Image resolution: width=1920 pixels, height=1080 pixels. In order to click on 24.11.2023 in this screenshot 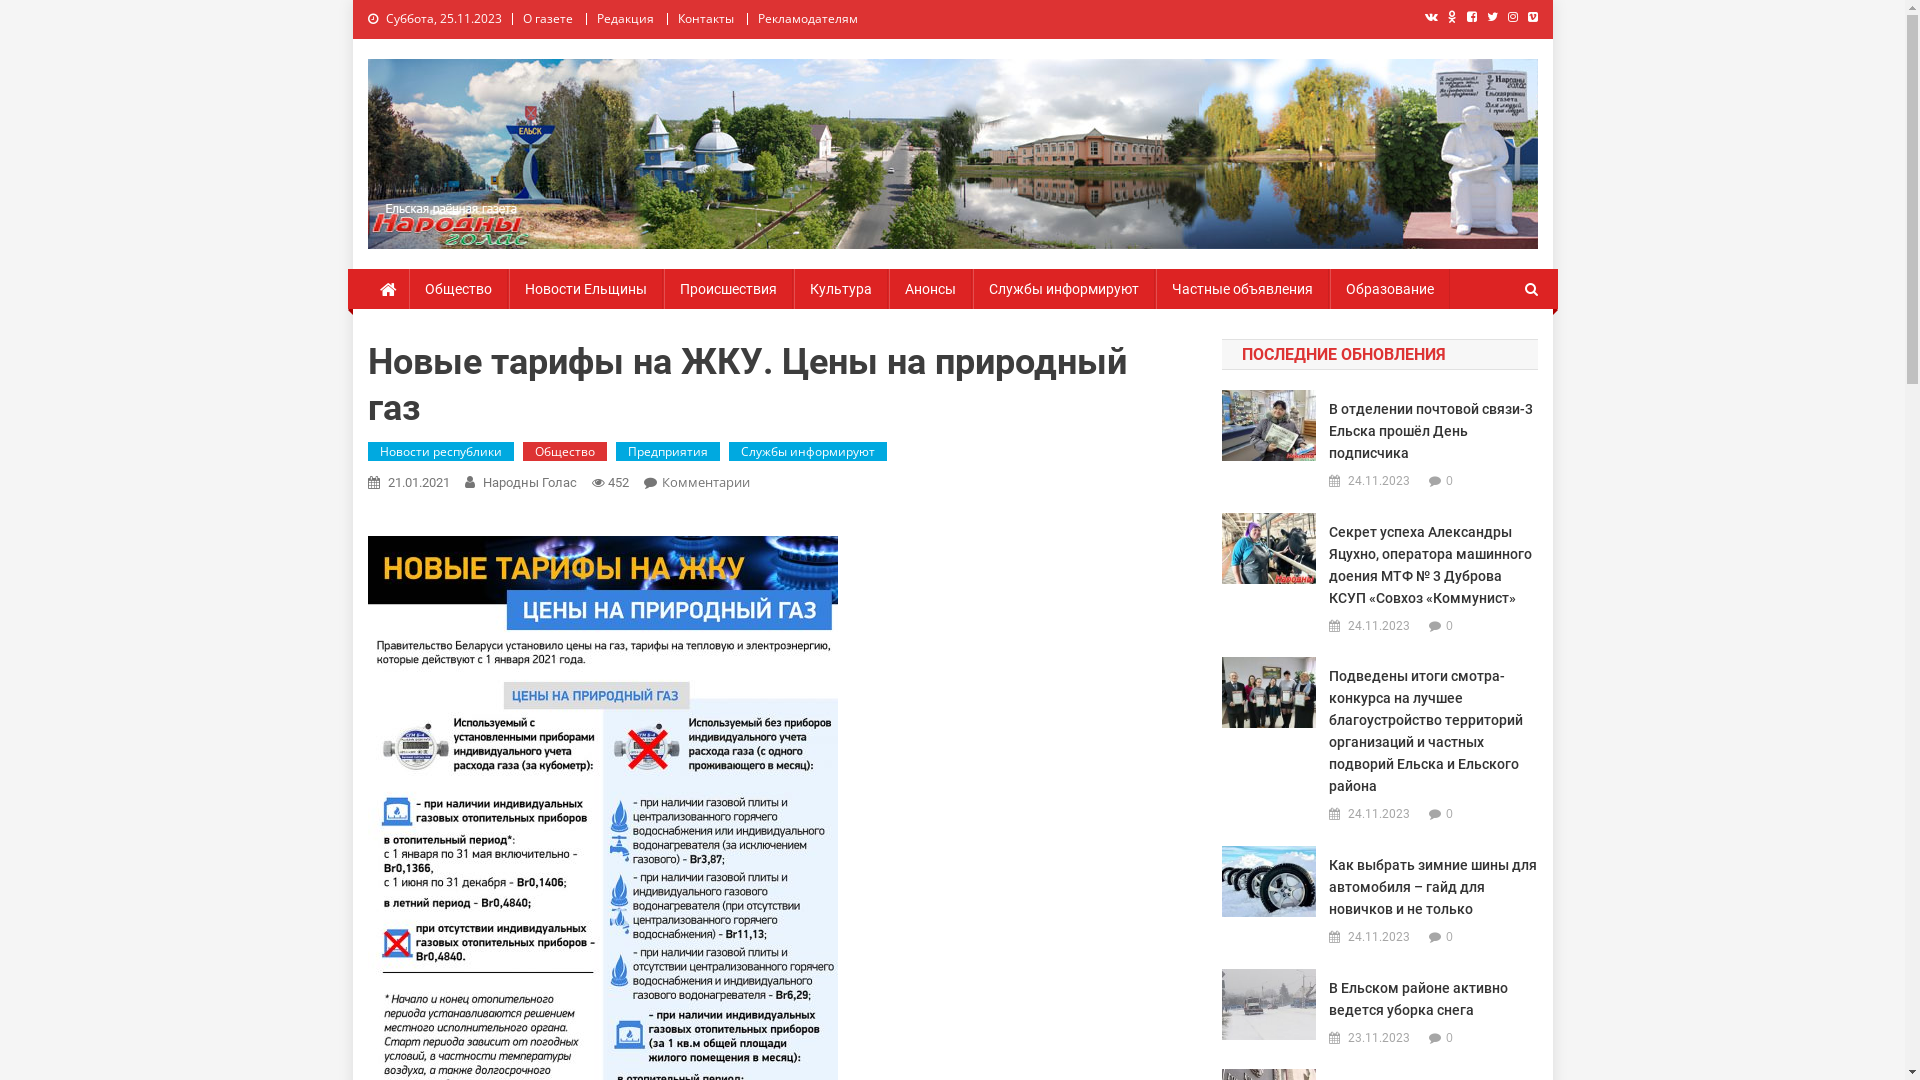, I will do `click(1379, 938)`.